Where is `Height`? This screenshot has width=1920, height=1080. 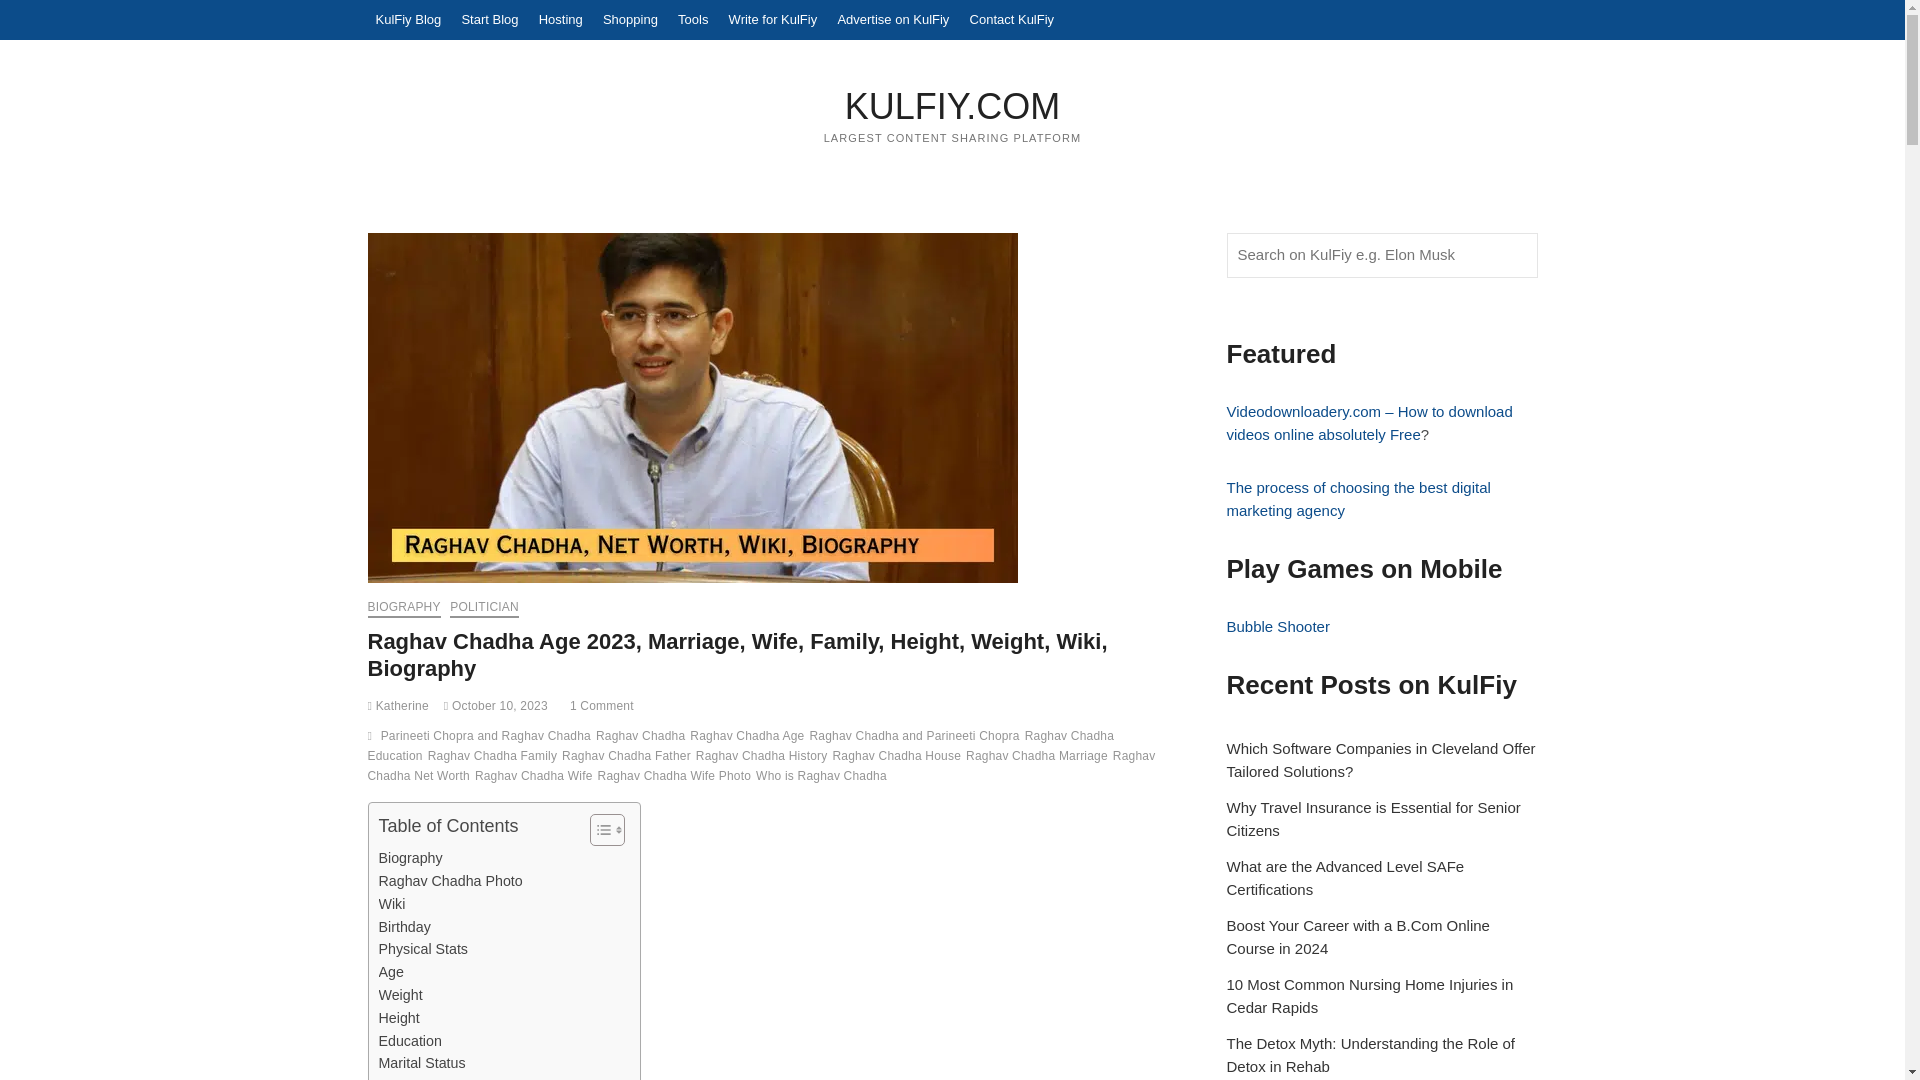 Height is located at coordinates (398, 1018).